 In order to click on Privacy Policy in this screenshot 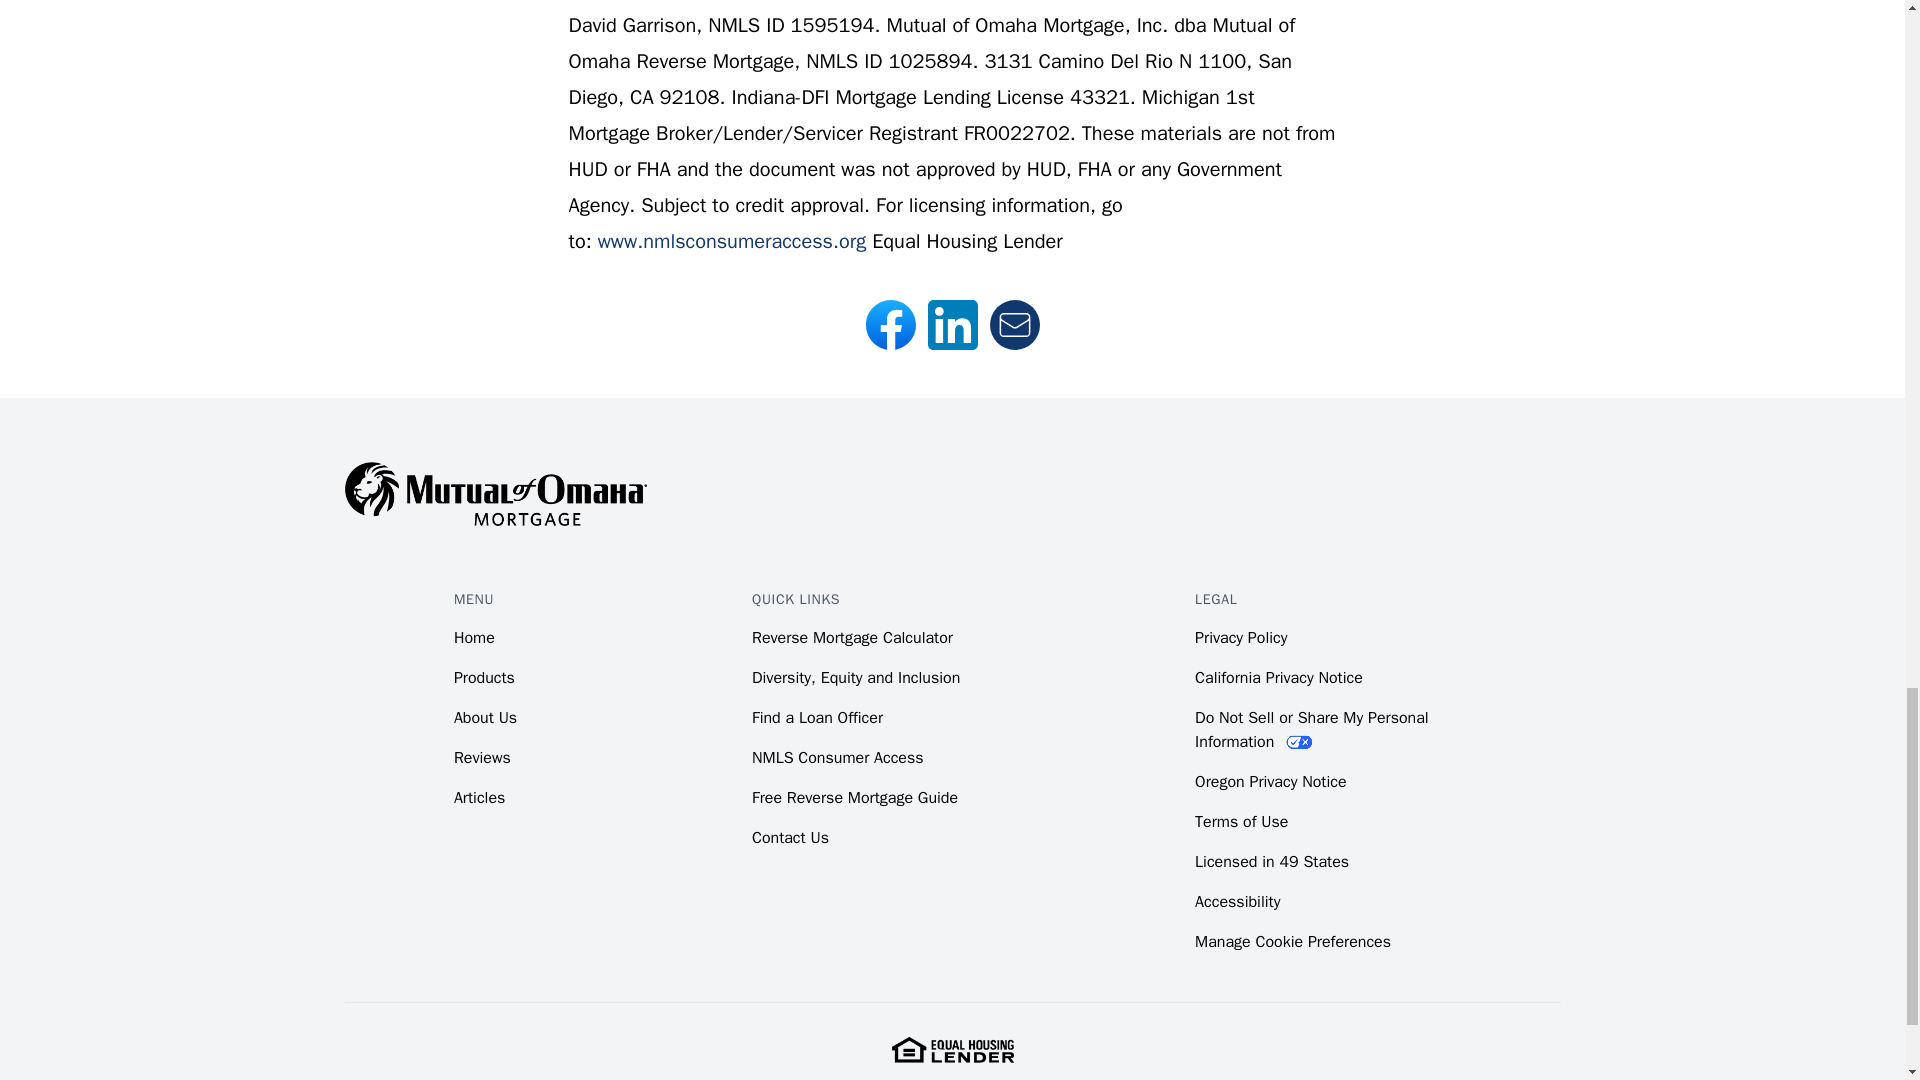, I will do `click(1240, 638)`.